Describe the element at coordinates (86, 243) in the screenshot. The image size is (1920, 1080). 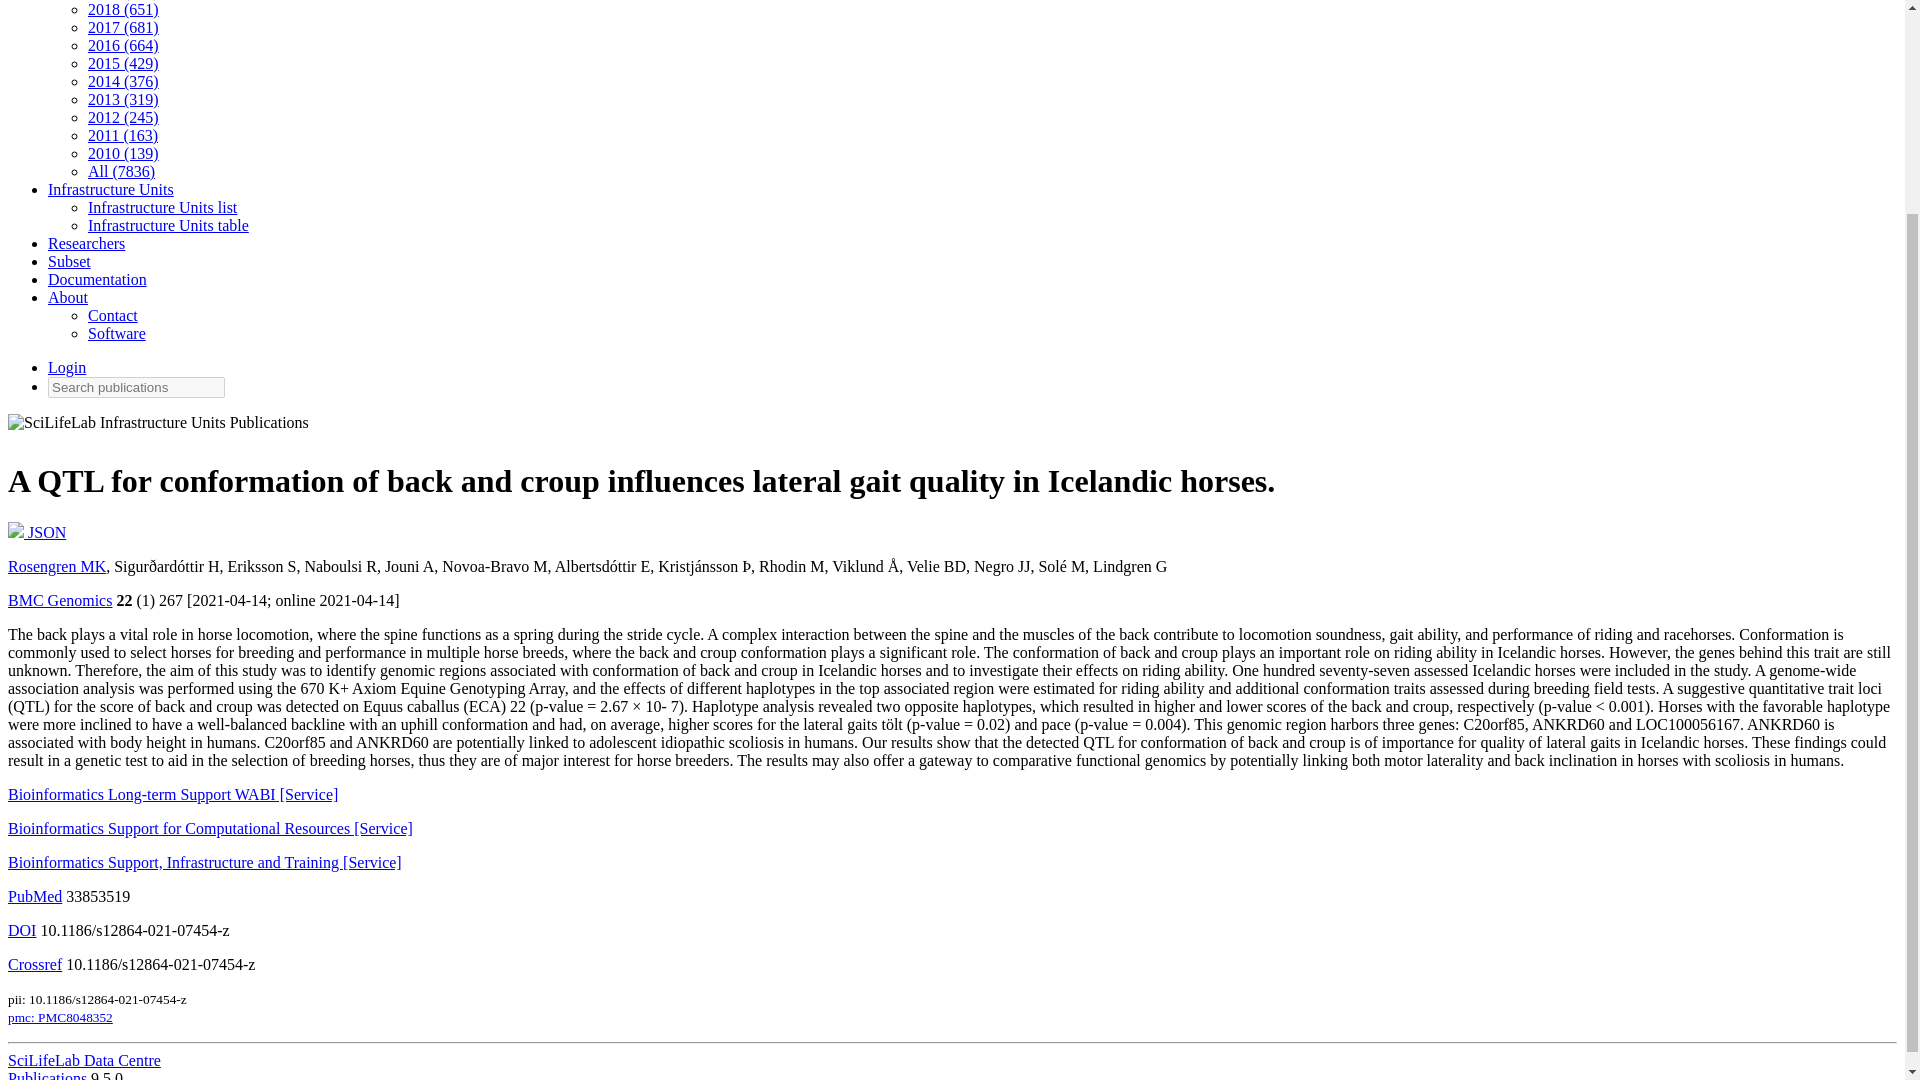
I see `Researchers` at that location.